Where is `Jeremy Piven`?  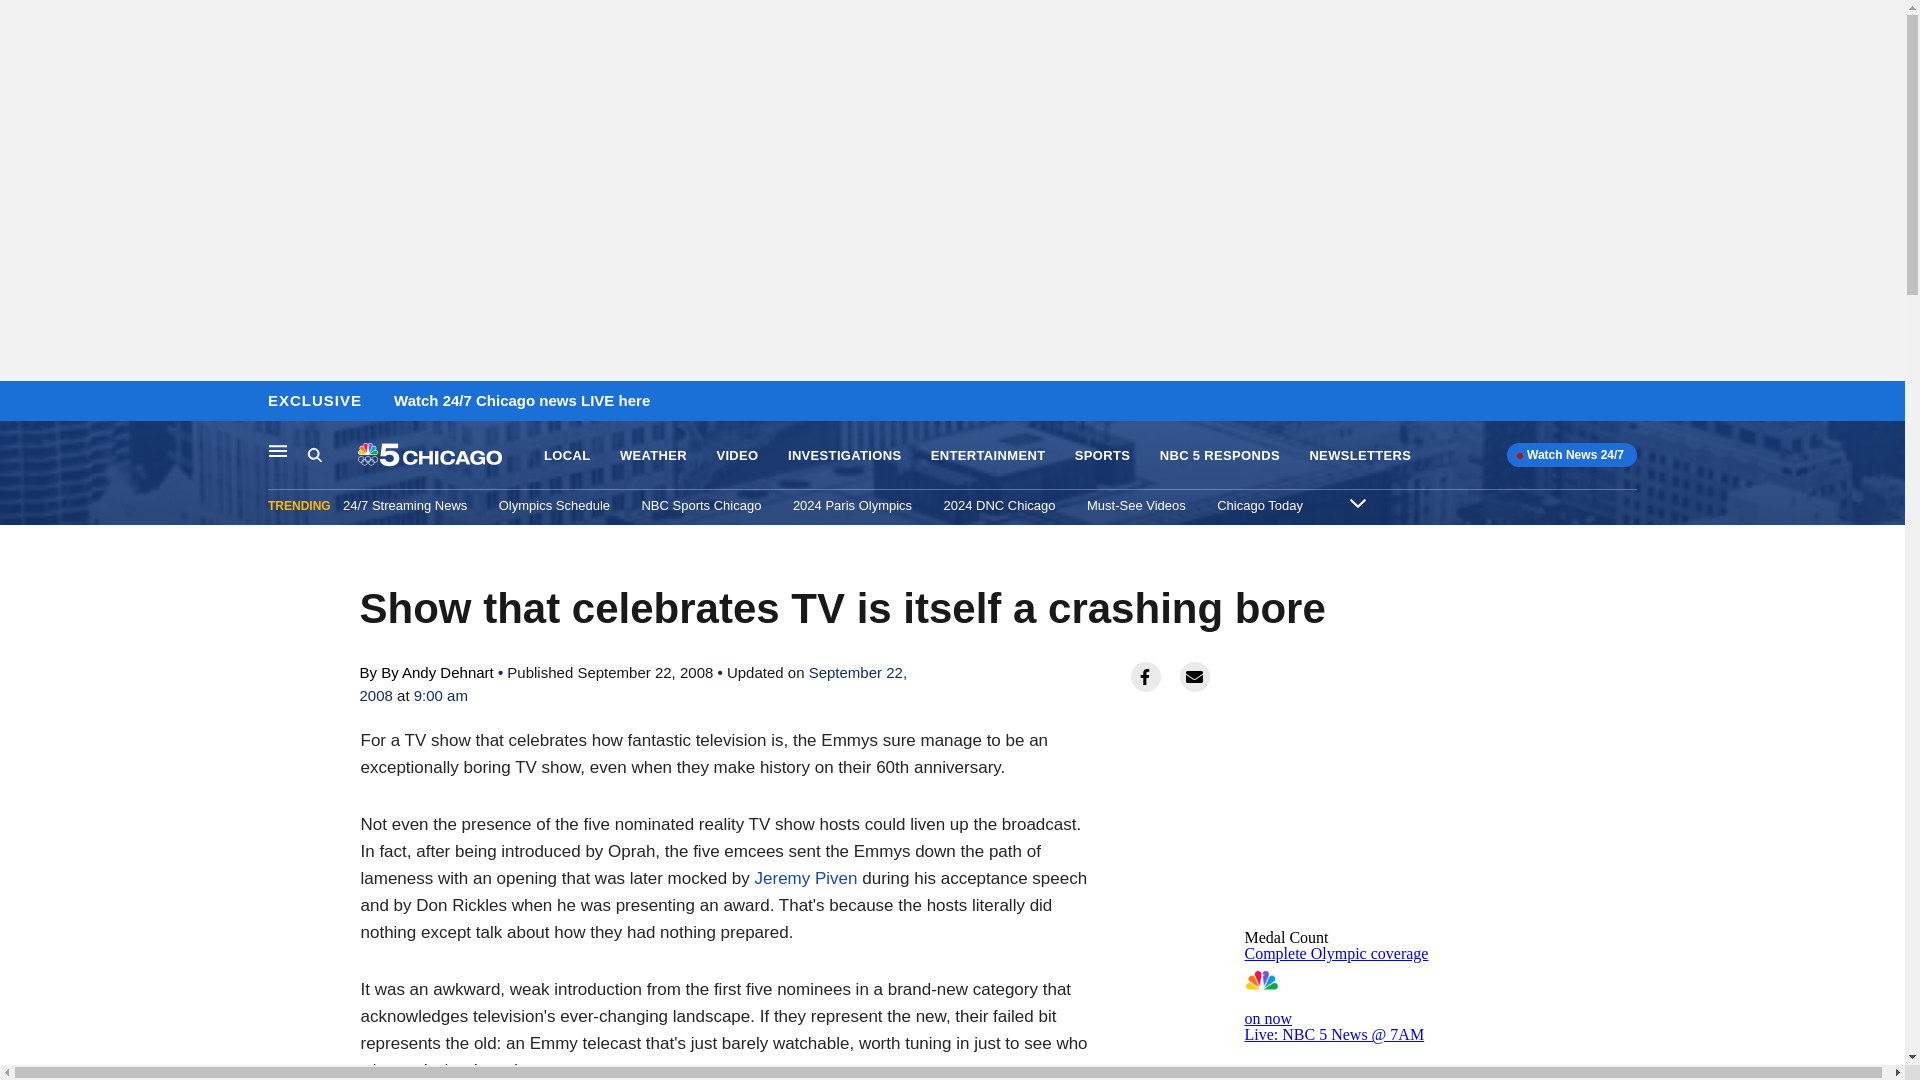
Jeremy Piven is located at coordinates (806, 878).